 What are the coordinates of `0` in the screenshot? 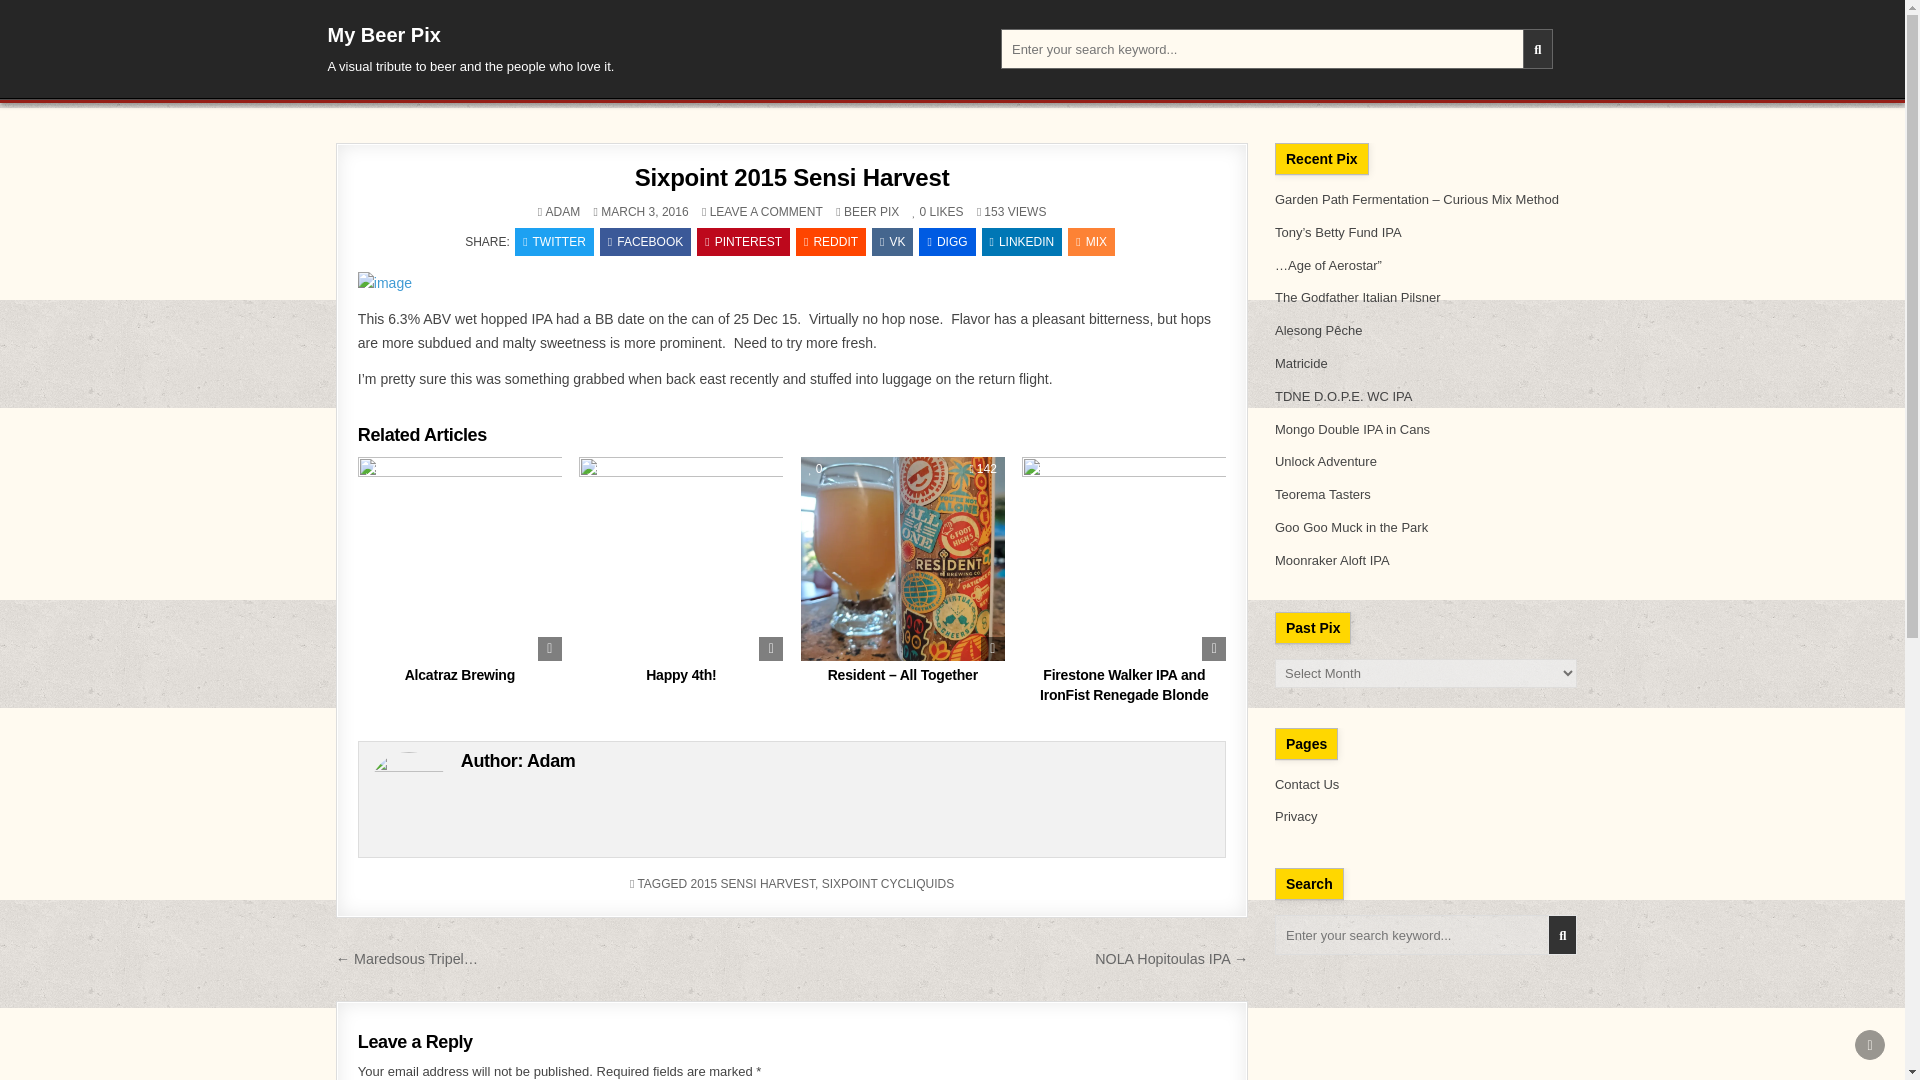 It's located at (816, 469).